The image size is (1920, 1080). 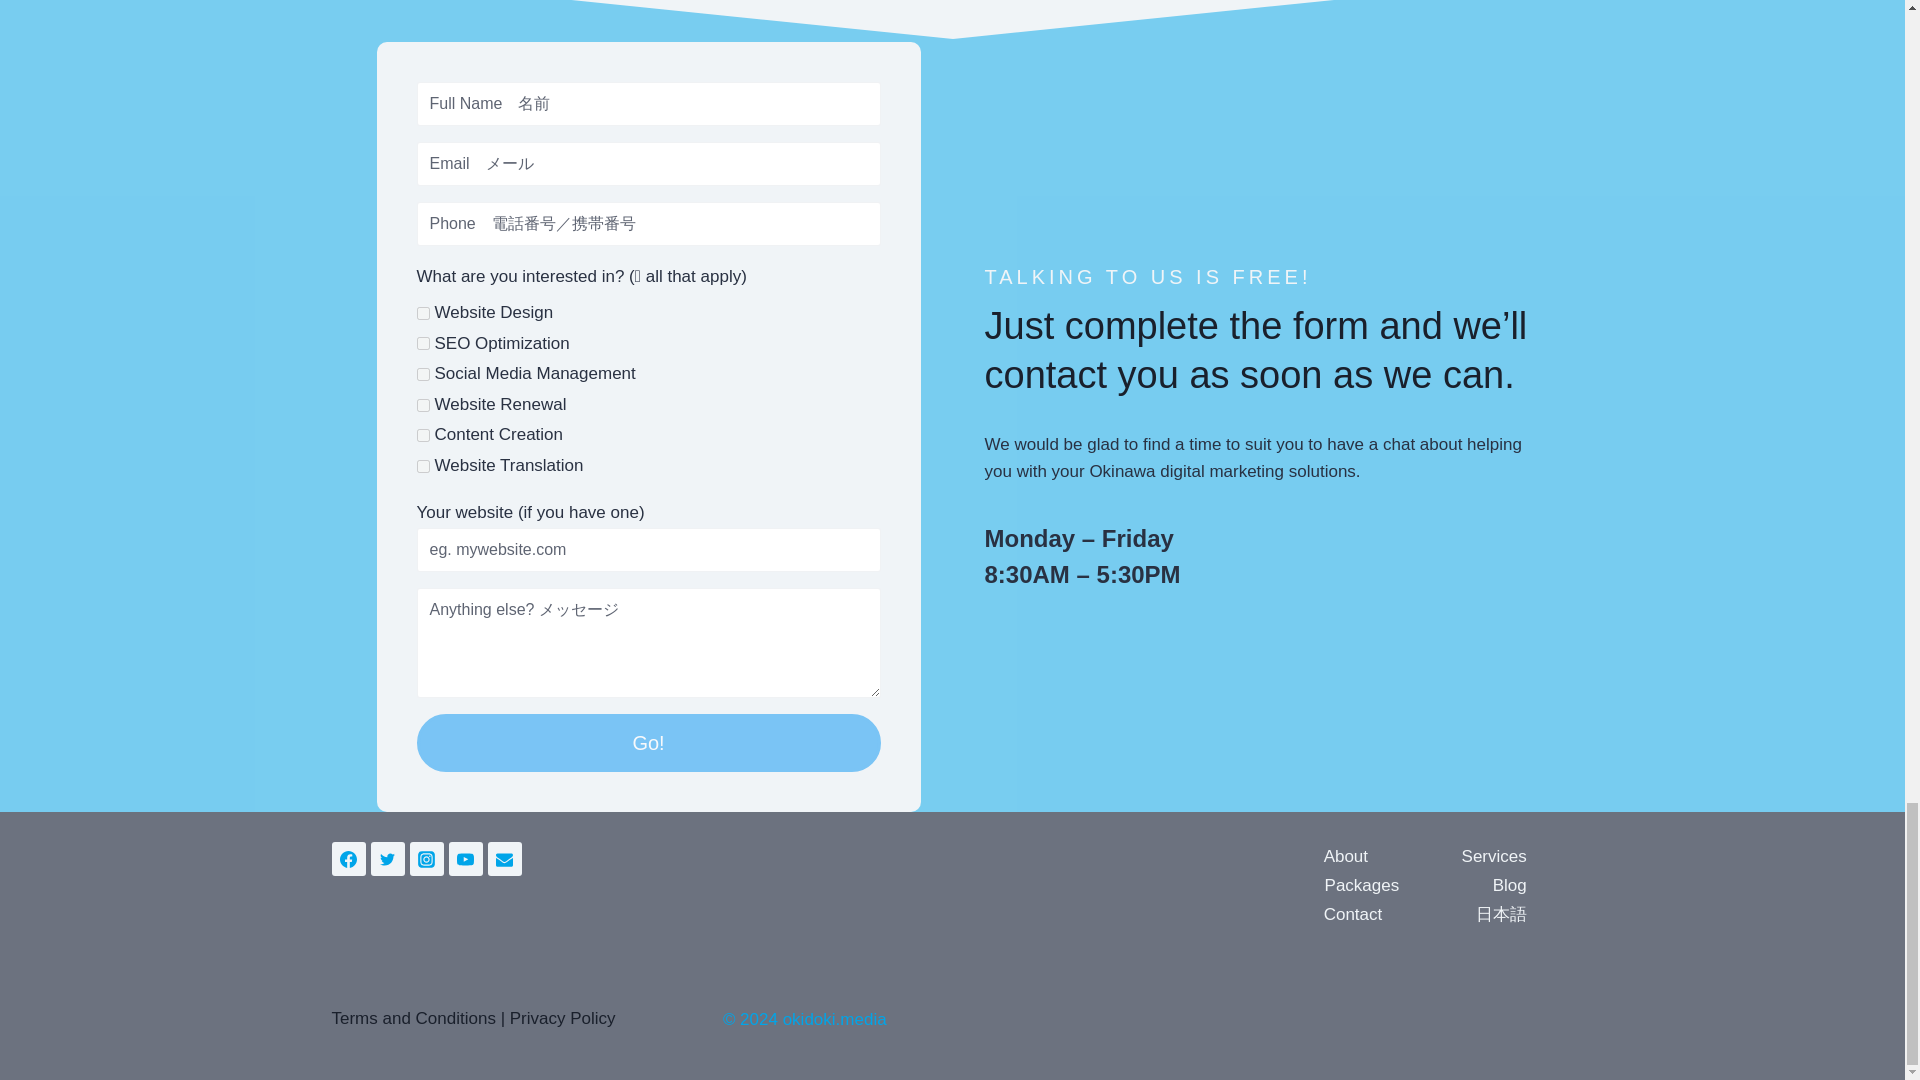 I want to click on Website Renewal, so click(x=422, y=404).